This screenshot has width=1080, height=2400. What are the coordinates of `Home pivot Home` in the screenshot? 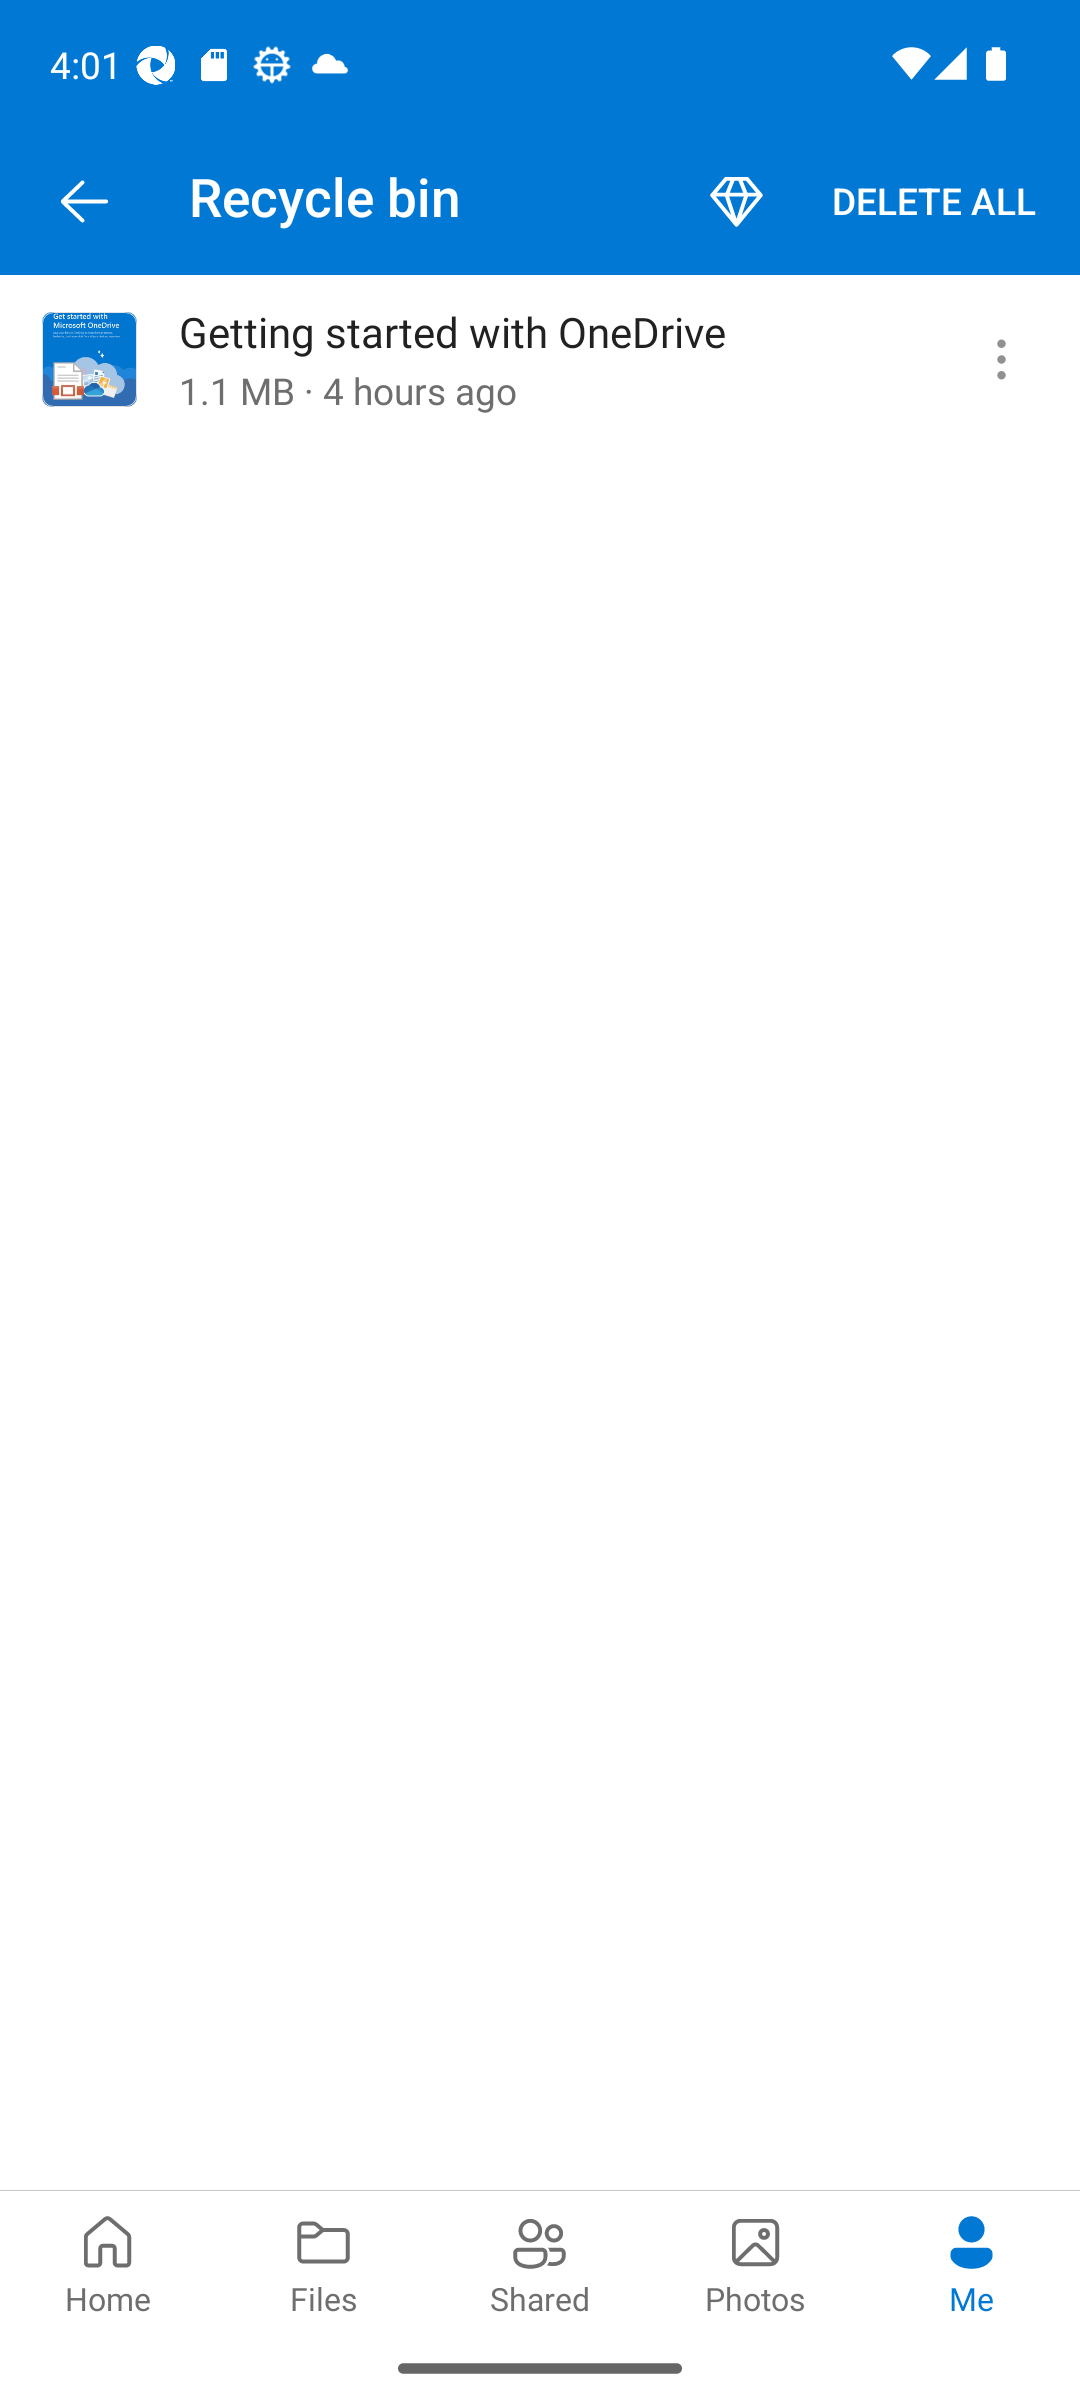 It's located at (108, 2262).